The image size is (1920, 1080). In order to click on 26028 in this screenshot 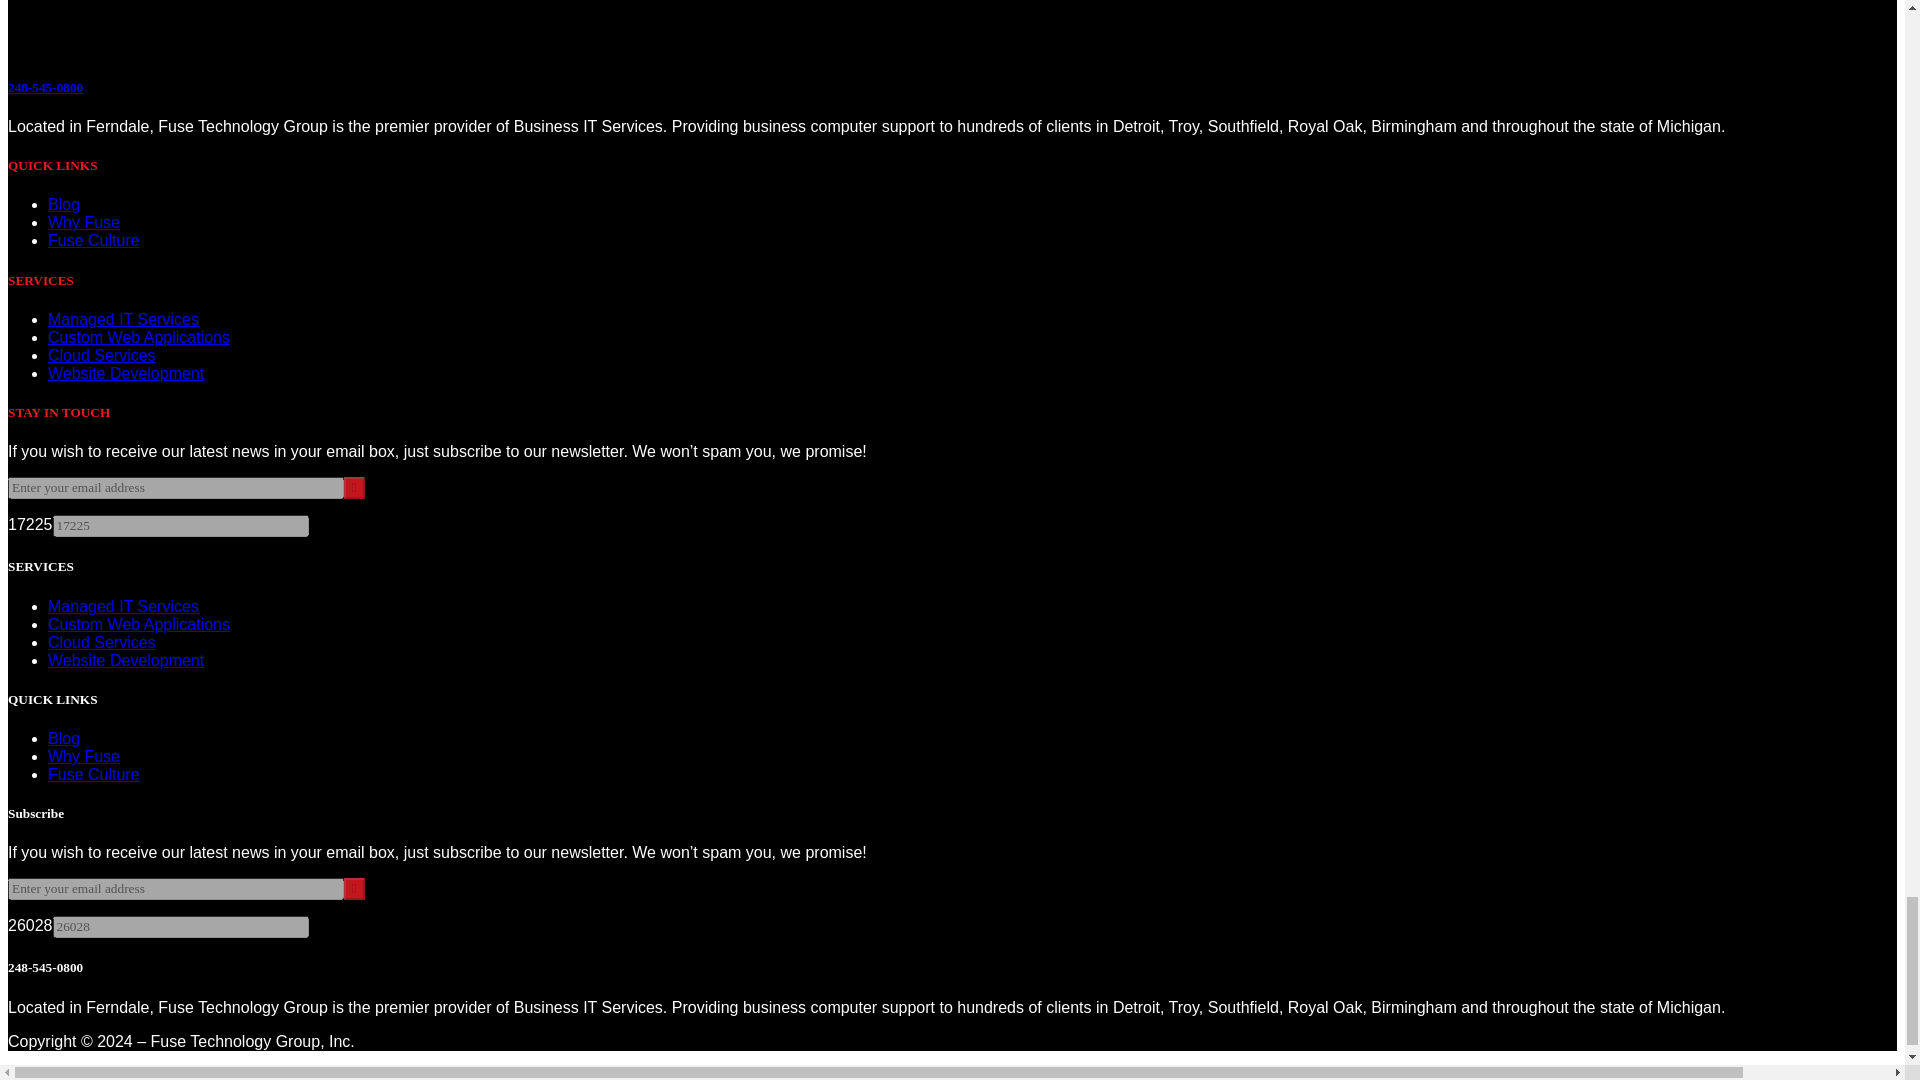, I will do `click(179, 926)`.